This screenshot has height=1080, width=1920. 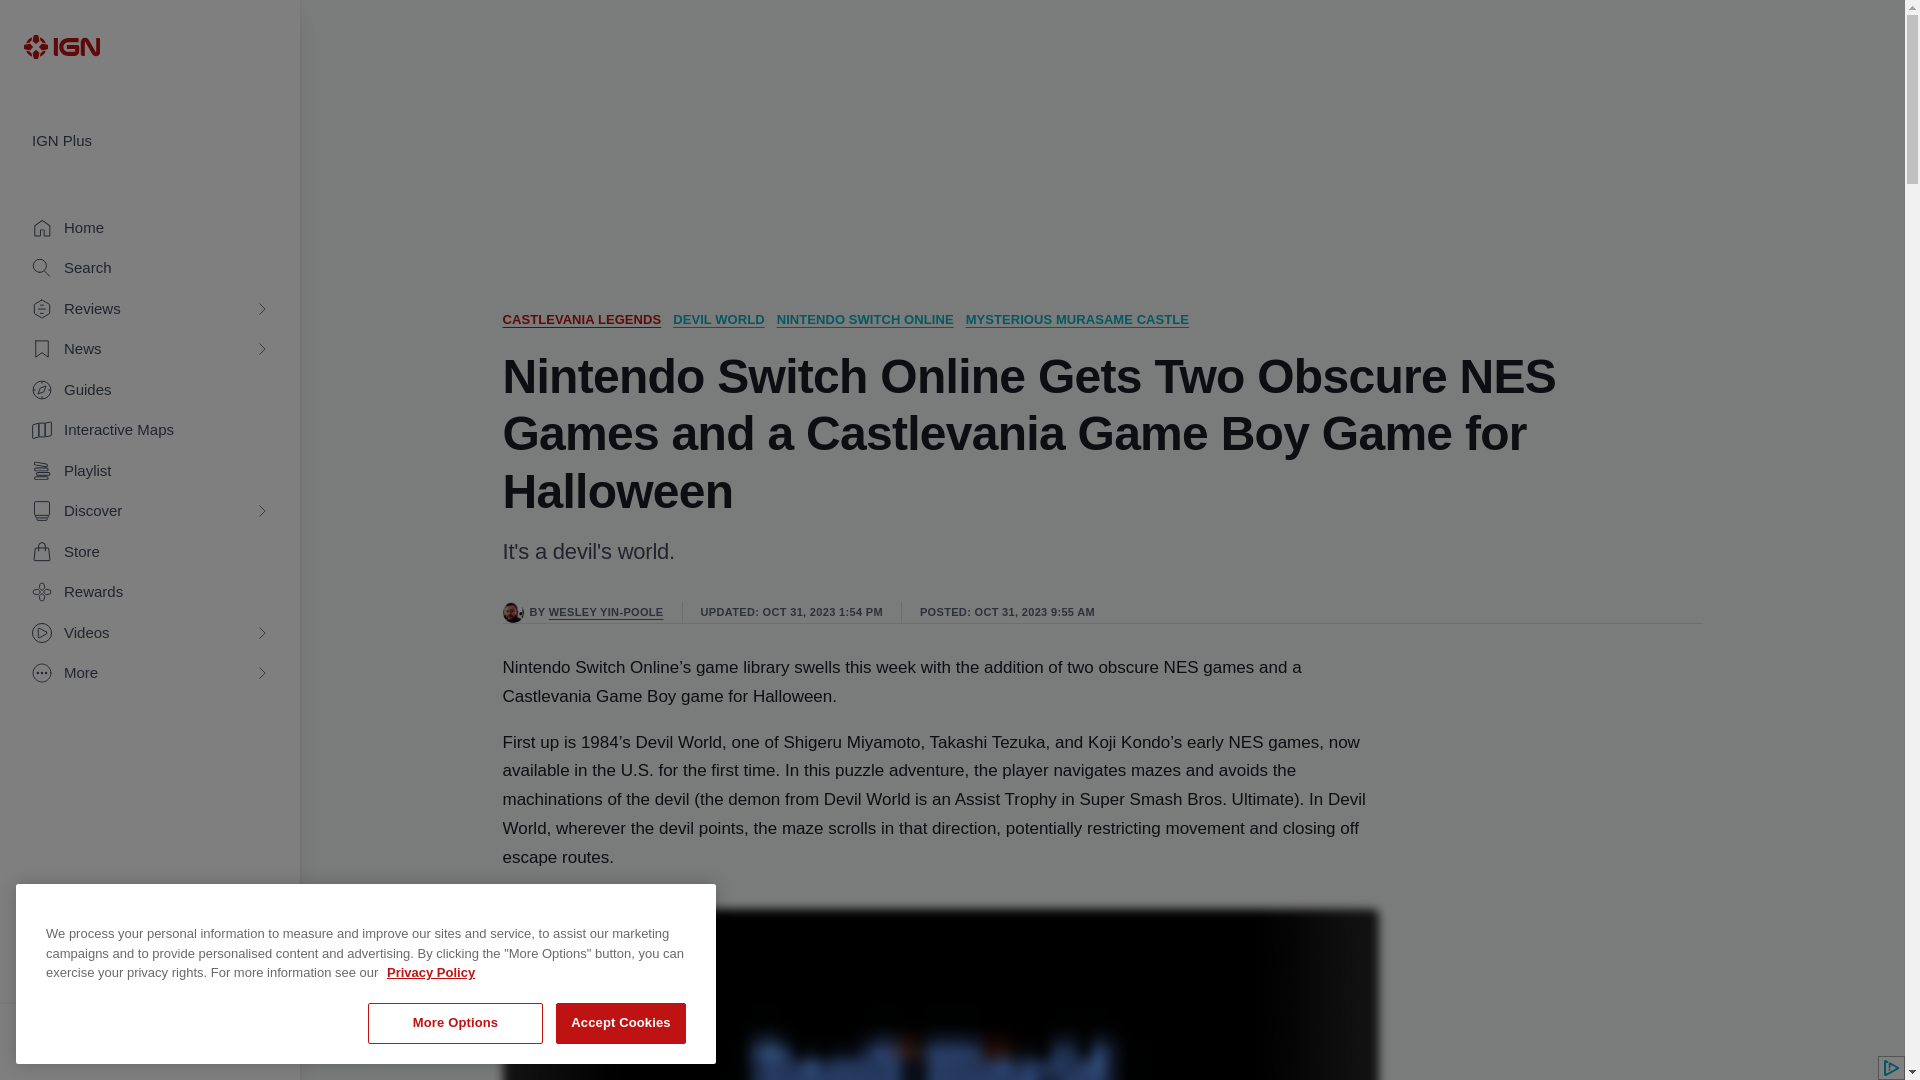 What do you see at coordinates (150, 472) in the screenshot?
I see `Playlist` at bounding box center [150, 472].